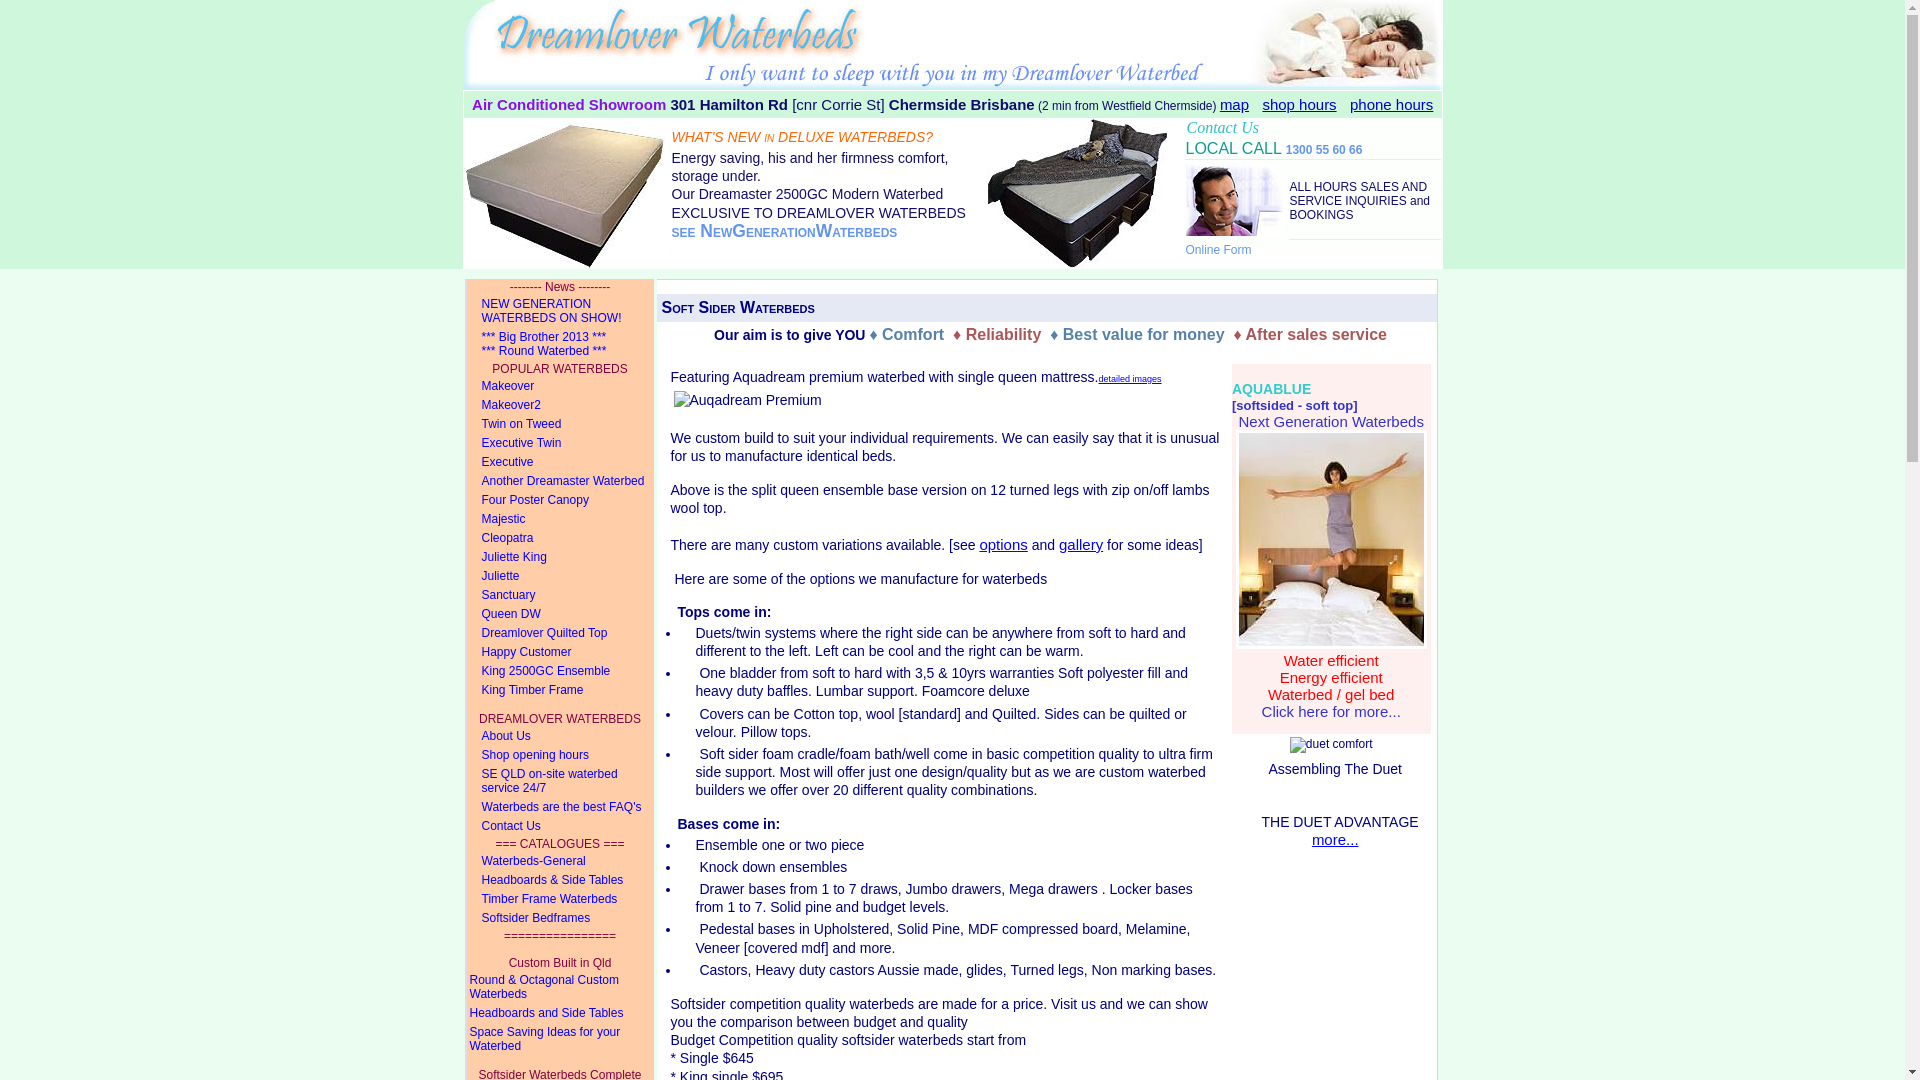 This screenshot has height=1080, width=1920. I want to click on more..., so click(1336, 840).